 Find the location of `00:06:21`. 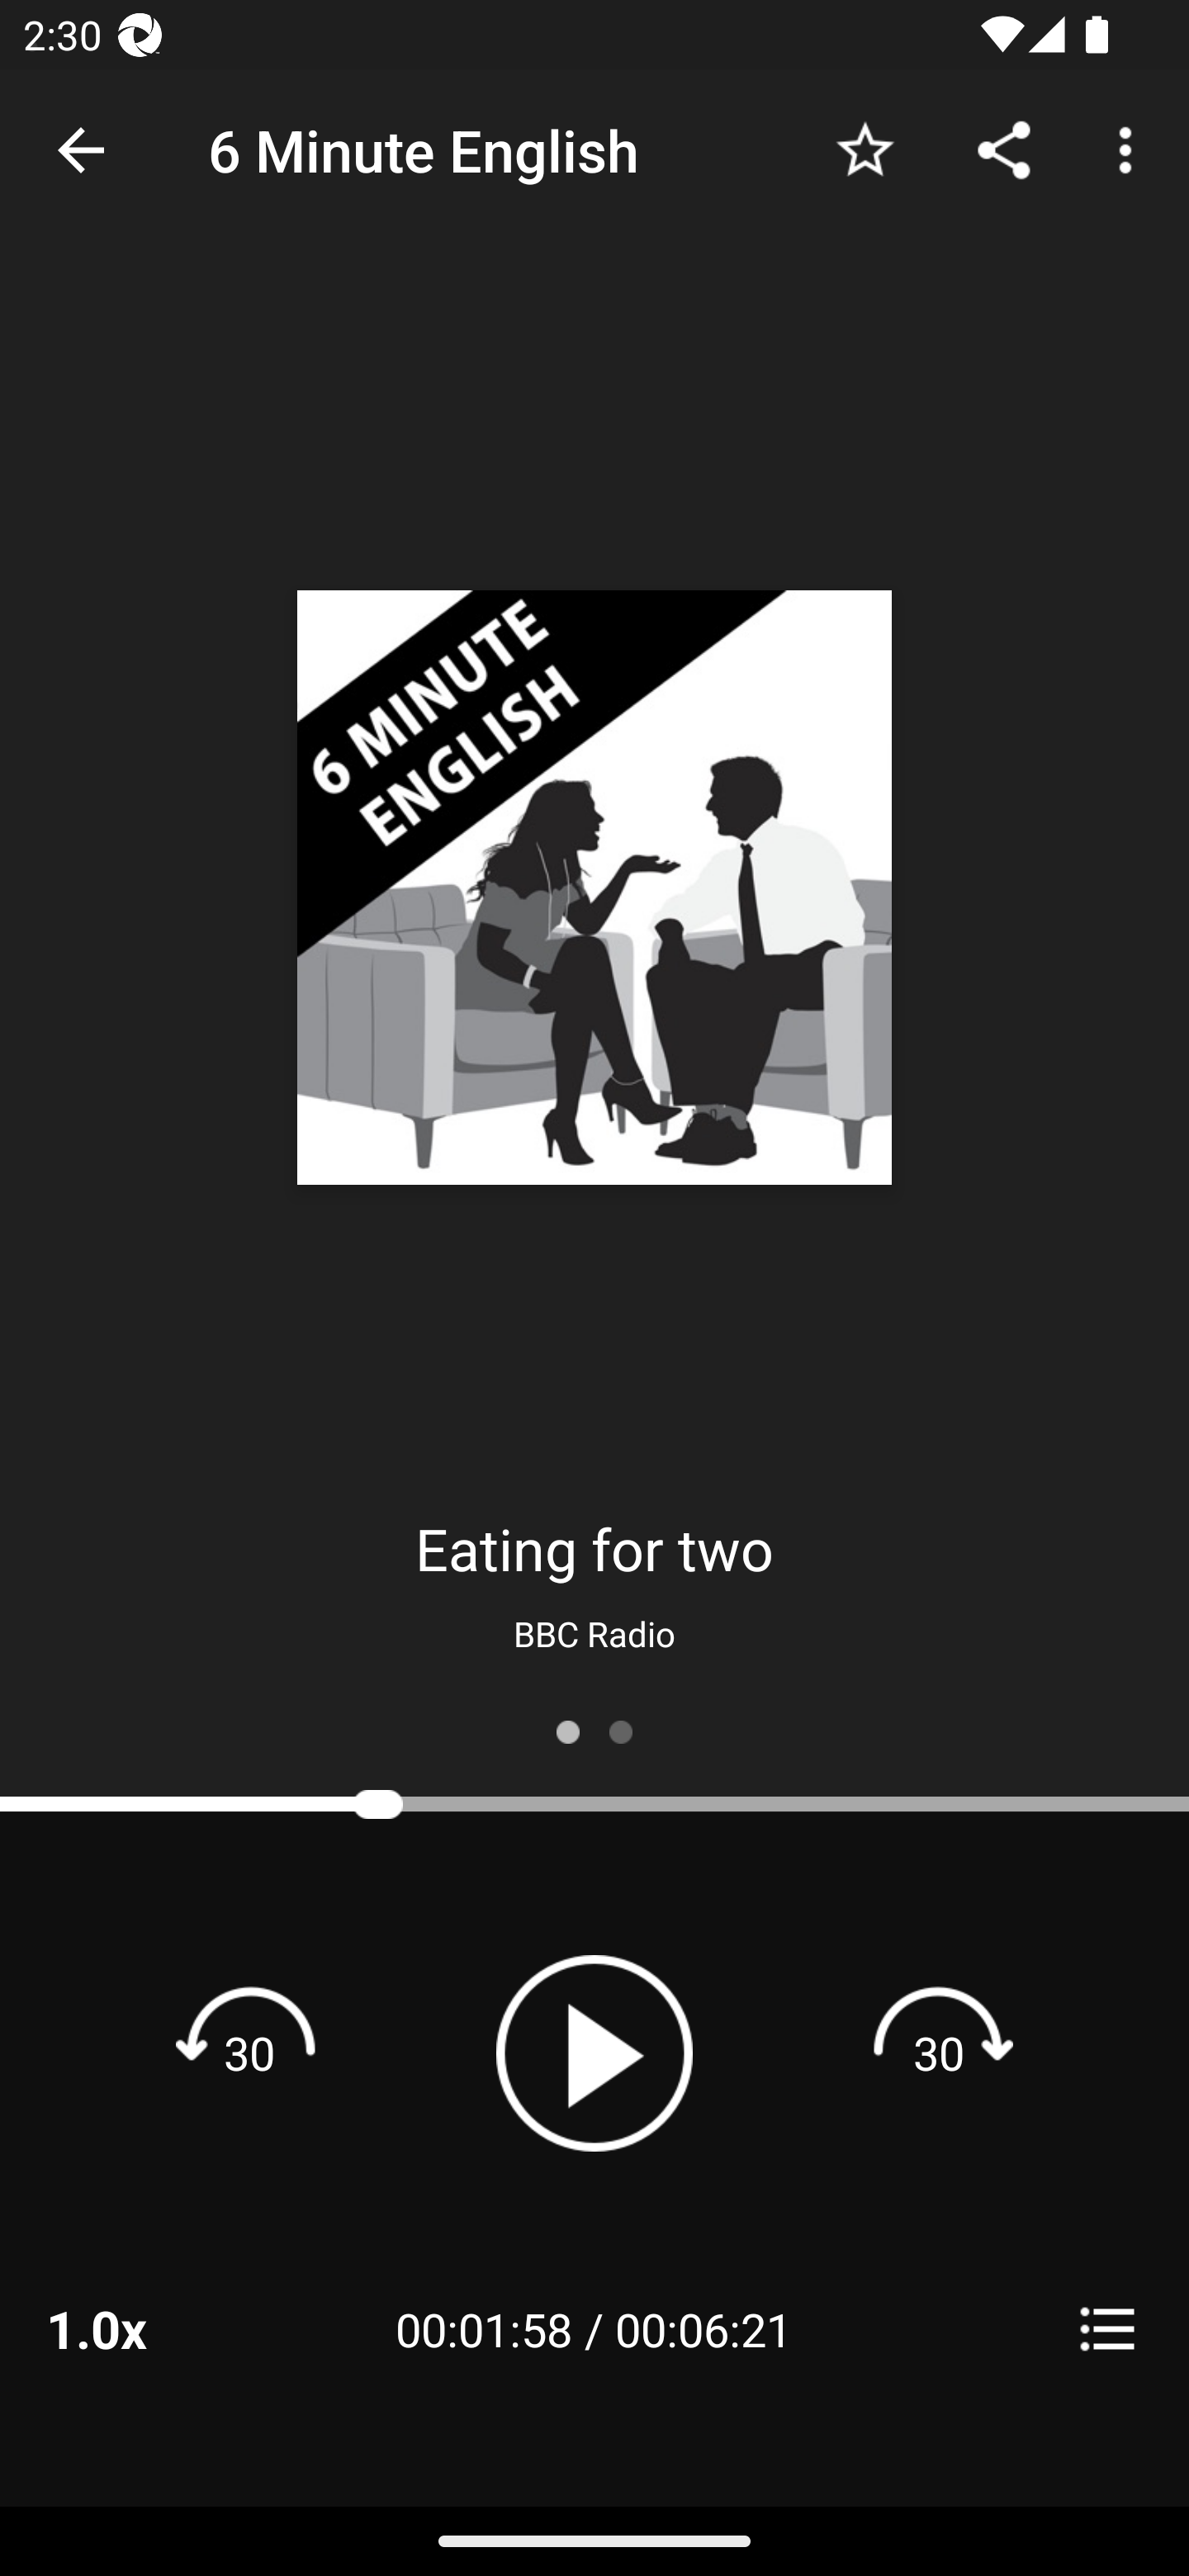

00:06:21 is located at coordinates (703, 2328).